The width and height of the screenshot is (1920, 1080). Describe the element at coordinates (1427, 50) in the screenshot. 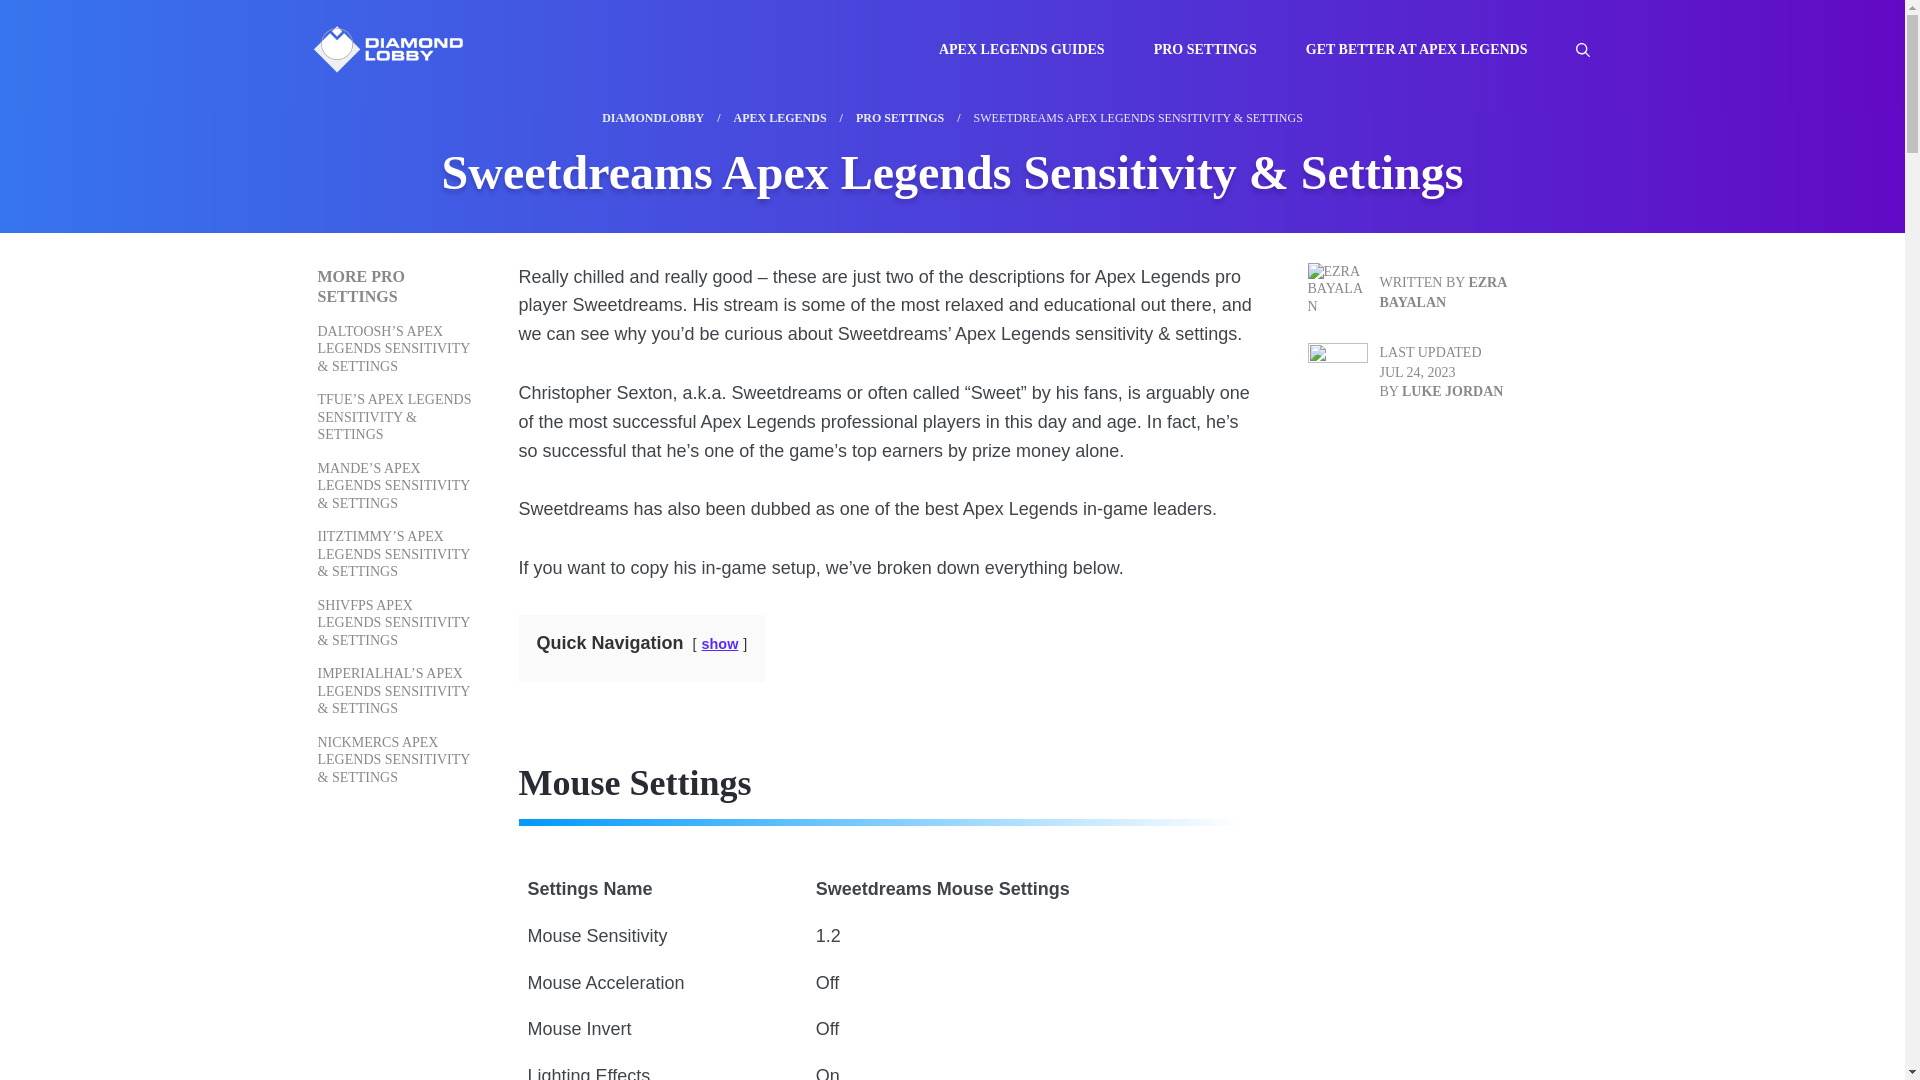

I see `GET BETTER AT APEX LEGENDS` at that location.